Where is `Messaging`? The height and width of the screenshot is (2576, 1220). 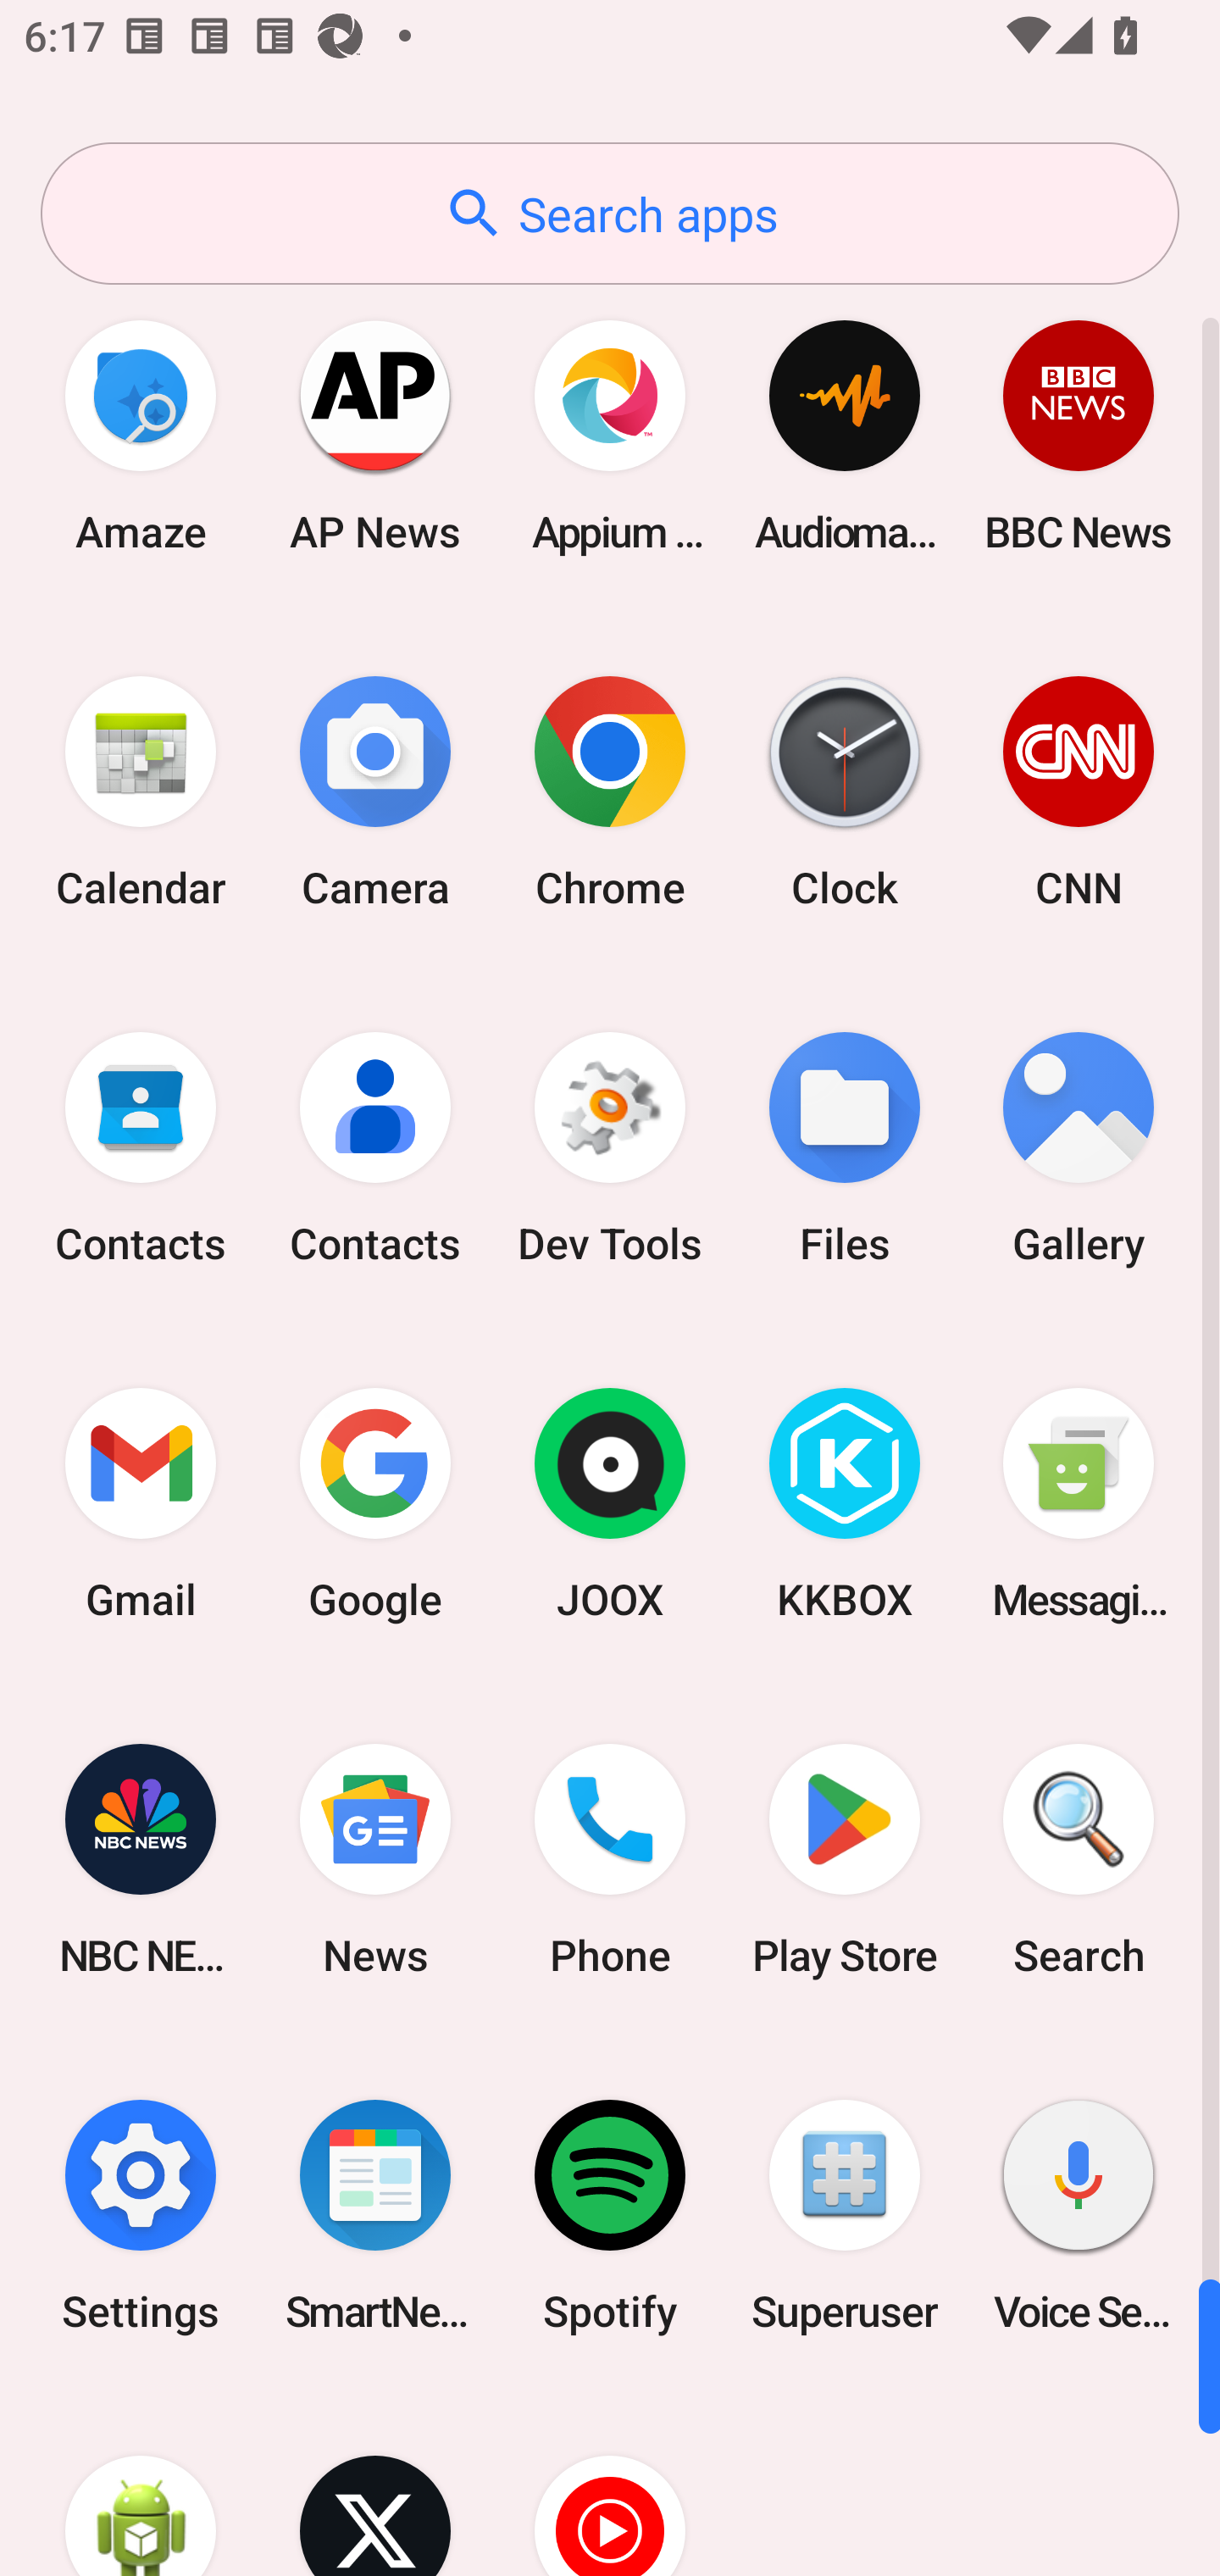
Messaging is located at coordinates (1079, 1504).